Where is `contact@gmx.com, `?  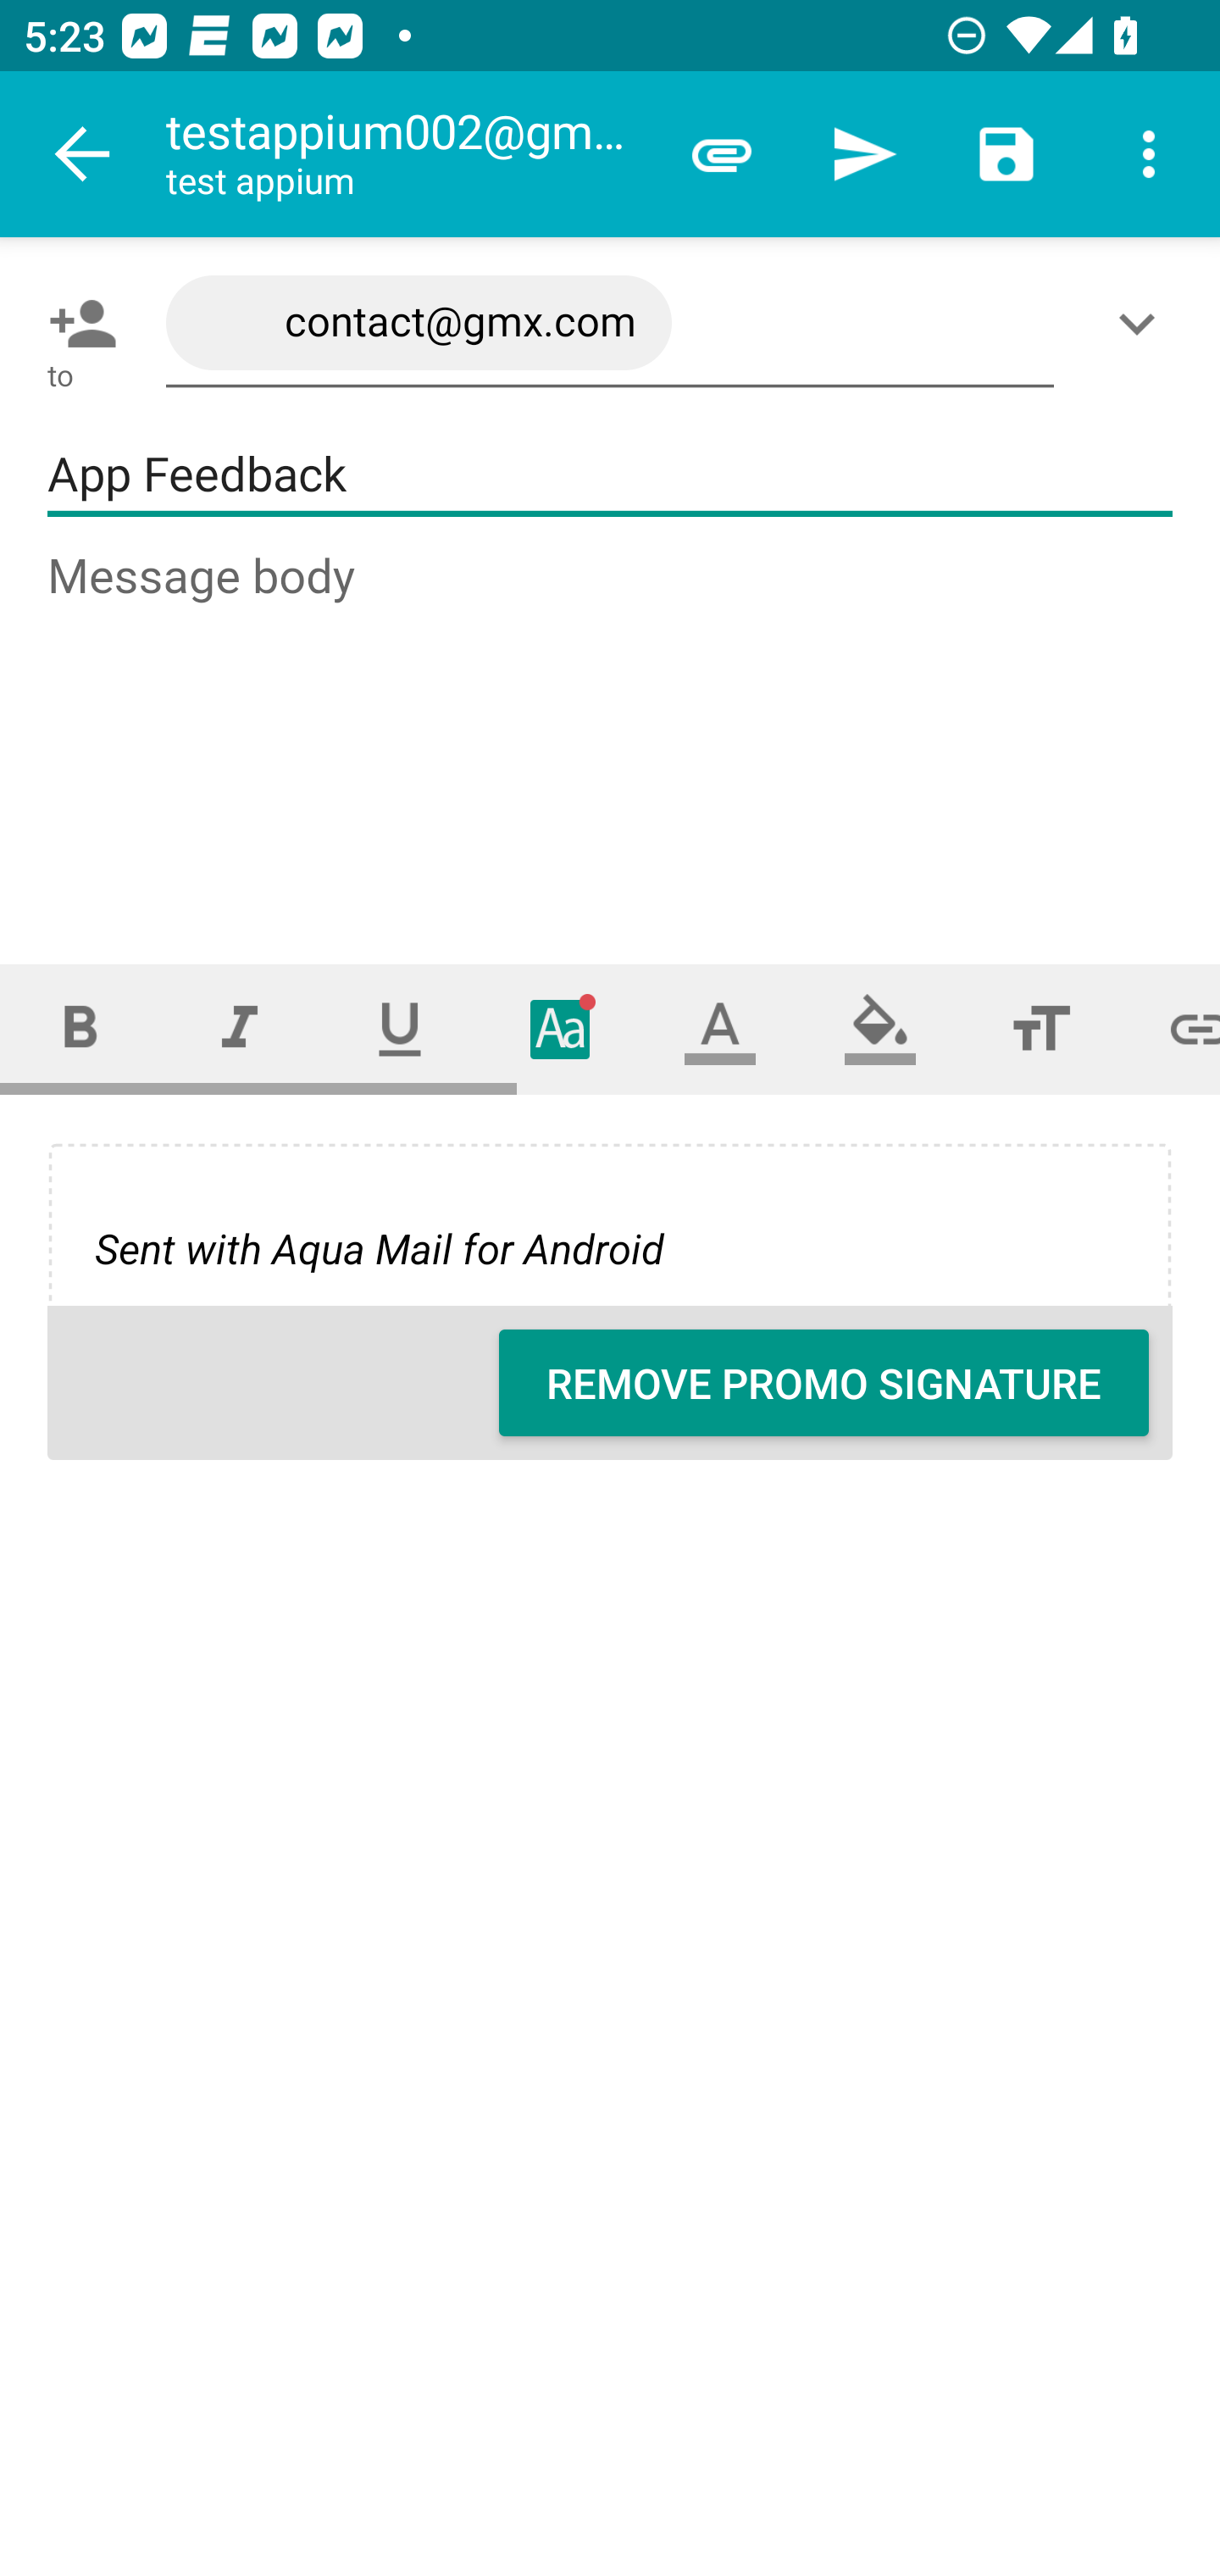
contact@gmx.com,  is located at coordinates (610, 324).